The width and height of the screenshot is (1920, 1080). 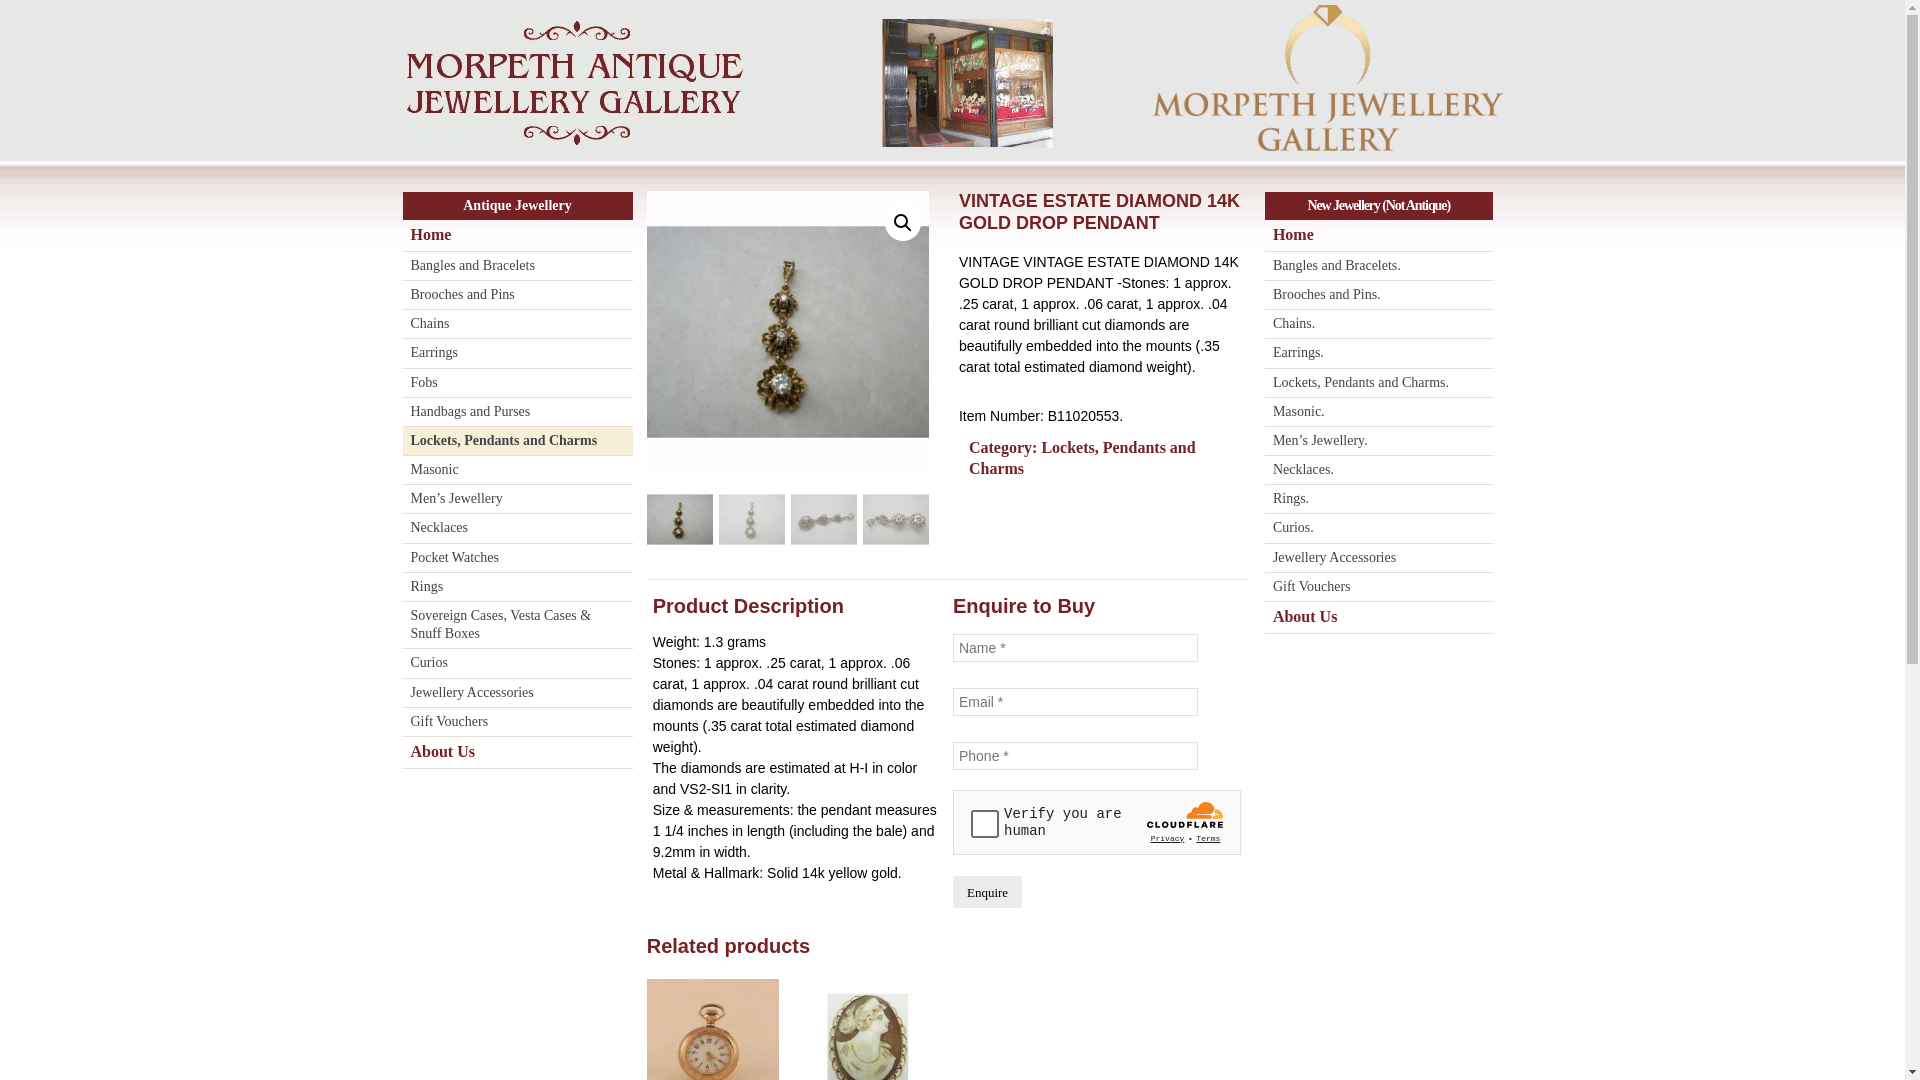 I want to click on Home, so click(x=517, y=236).